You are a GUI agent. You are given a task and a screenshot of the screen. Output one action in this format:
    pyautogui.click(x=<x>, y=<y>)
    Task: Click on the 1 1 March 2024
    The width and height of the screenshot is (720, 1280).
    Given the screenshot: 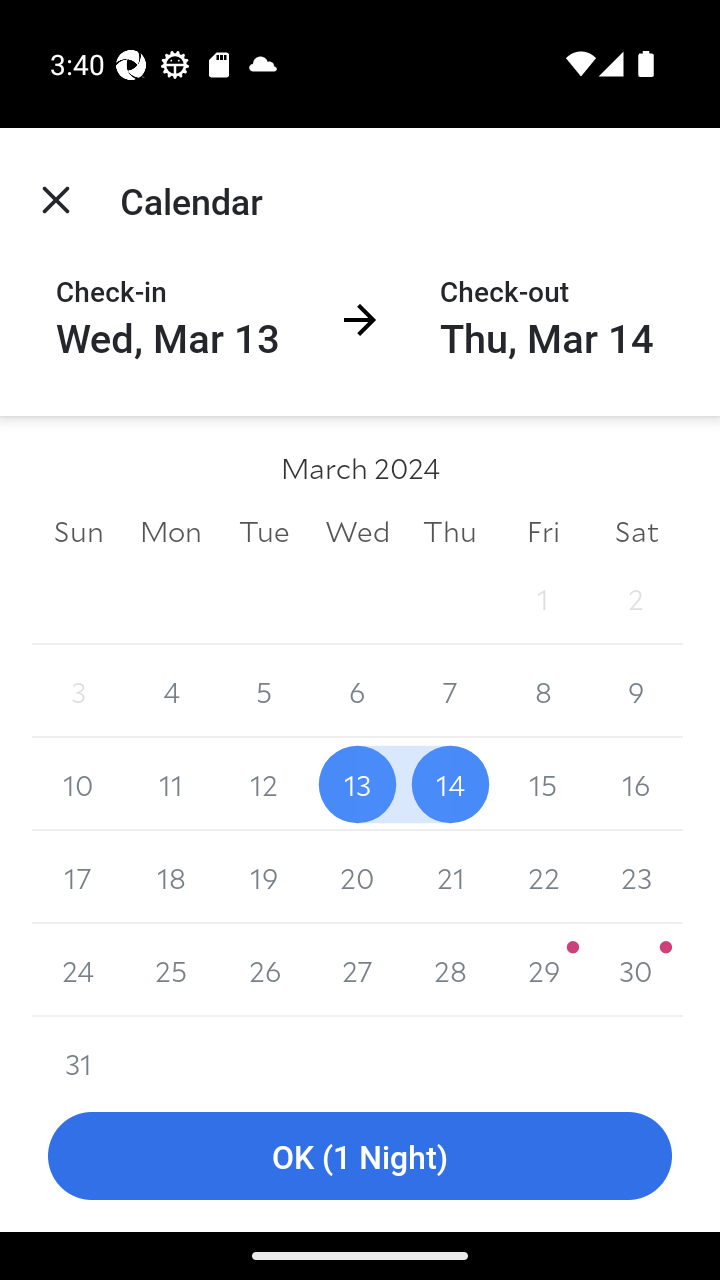 What is the action you would take?
    pyautogui.click(x=542, y=598)
    